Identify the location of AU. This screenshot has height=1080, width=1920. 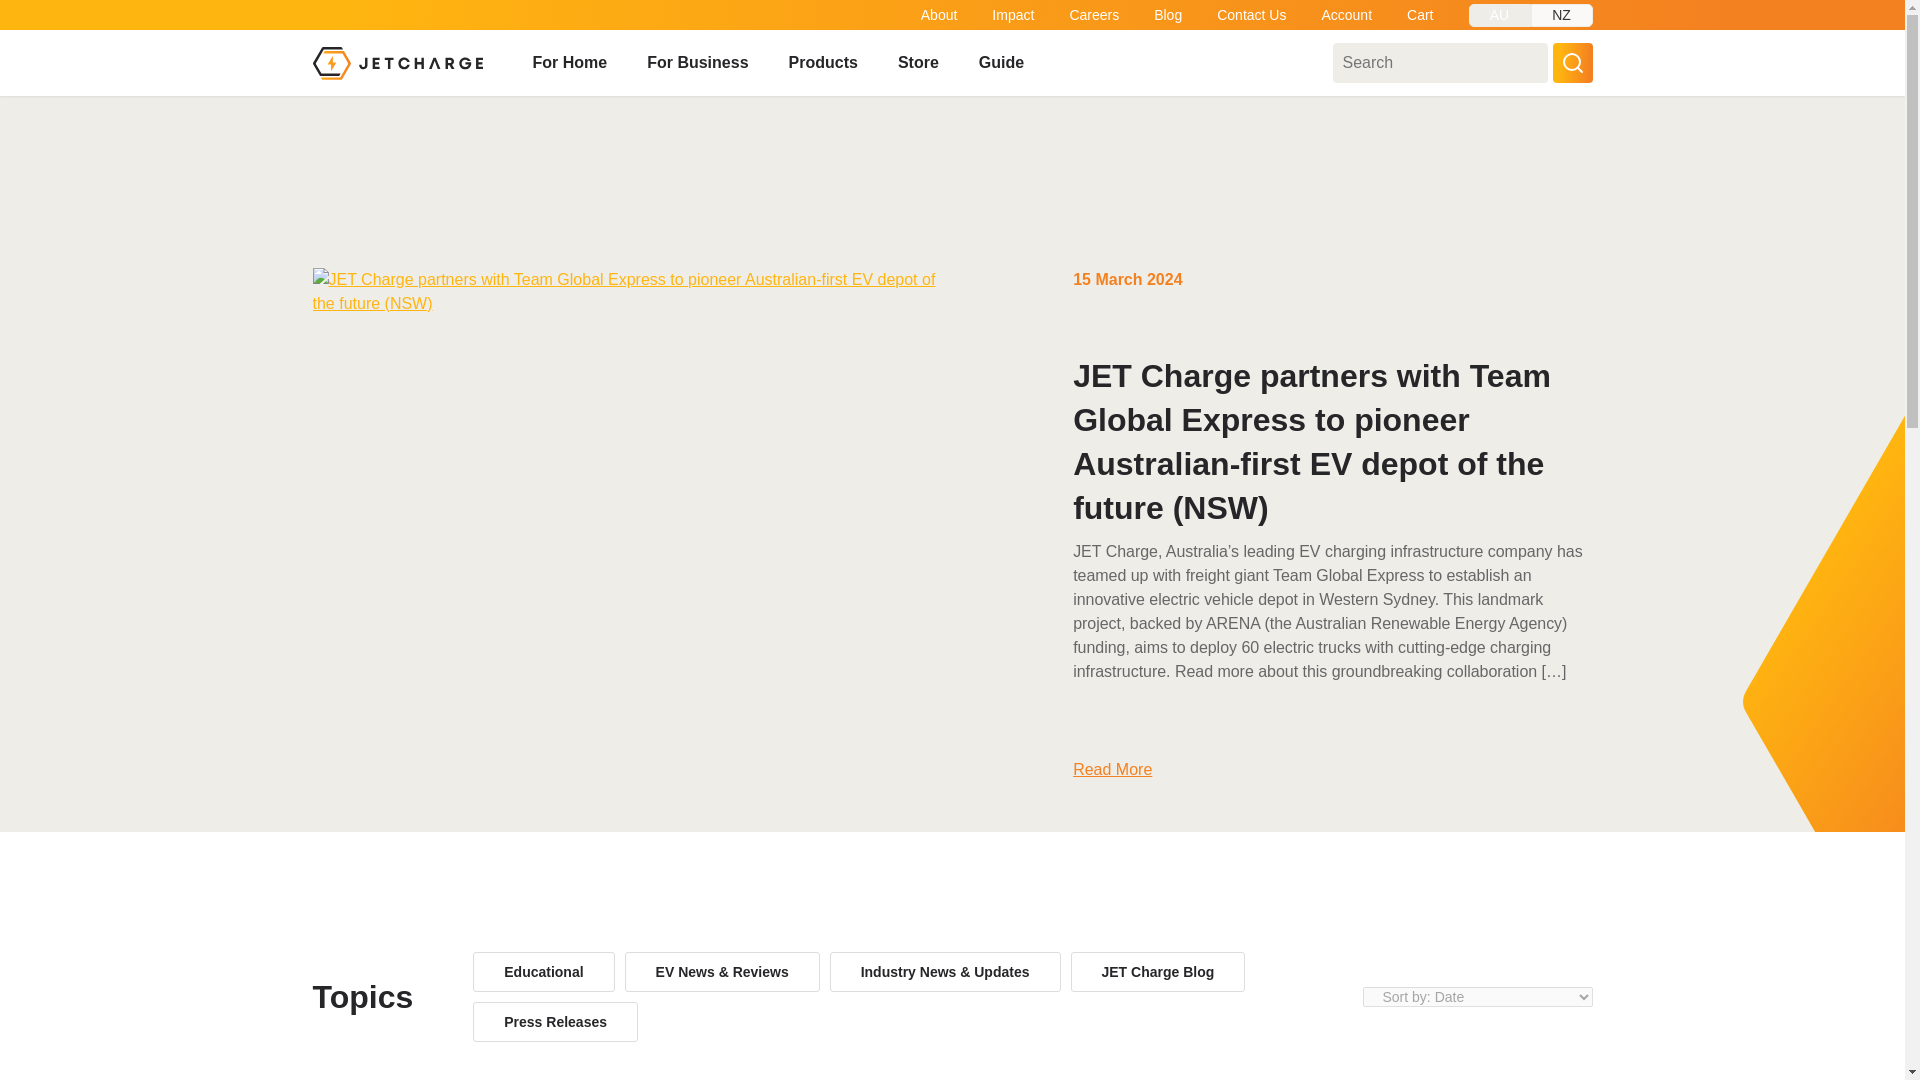
(1499, 16).